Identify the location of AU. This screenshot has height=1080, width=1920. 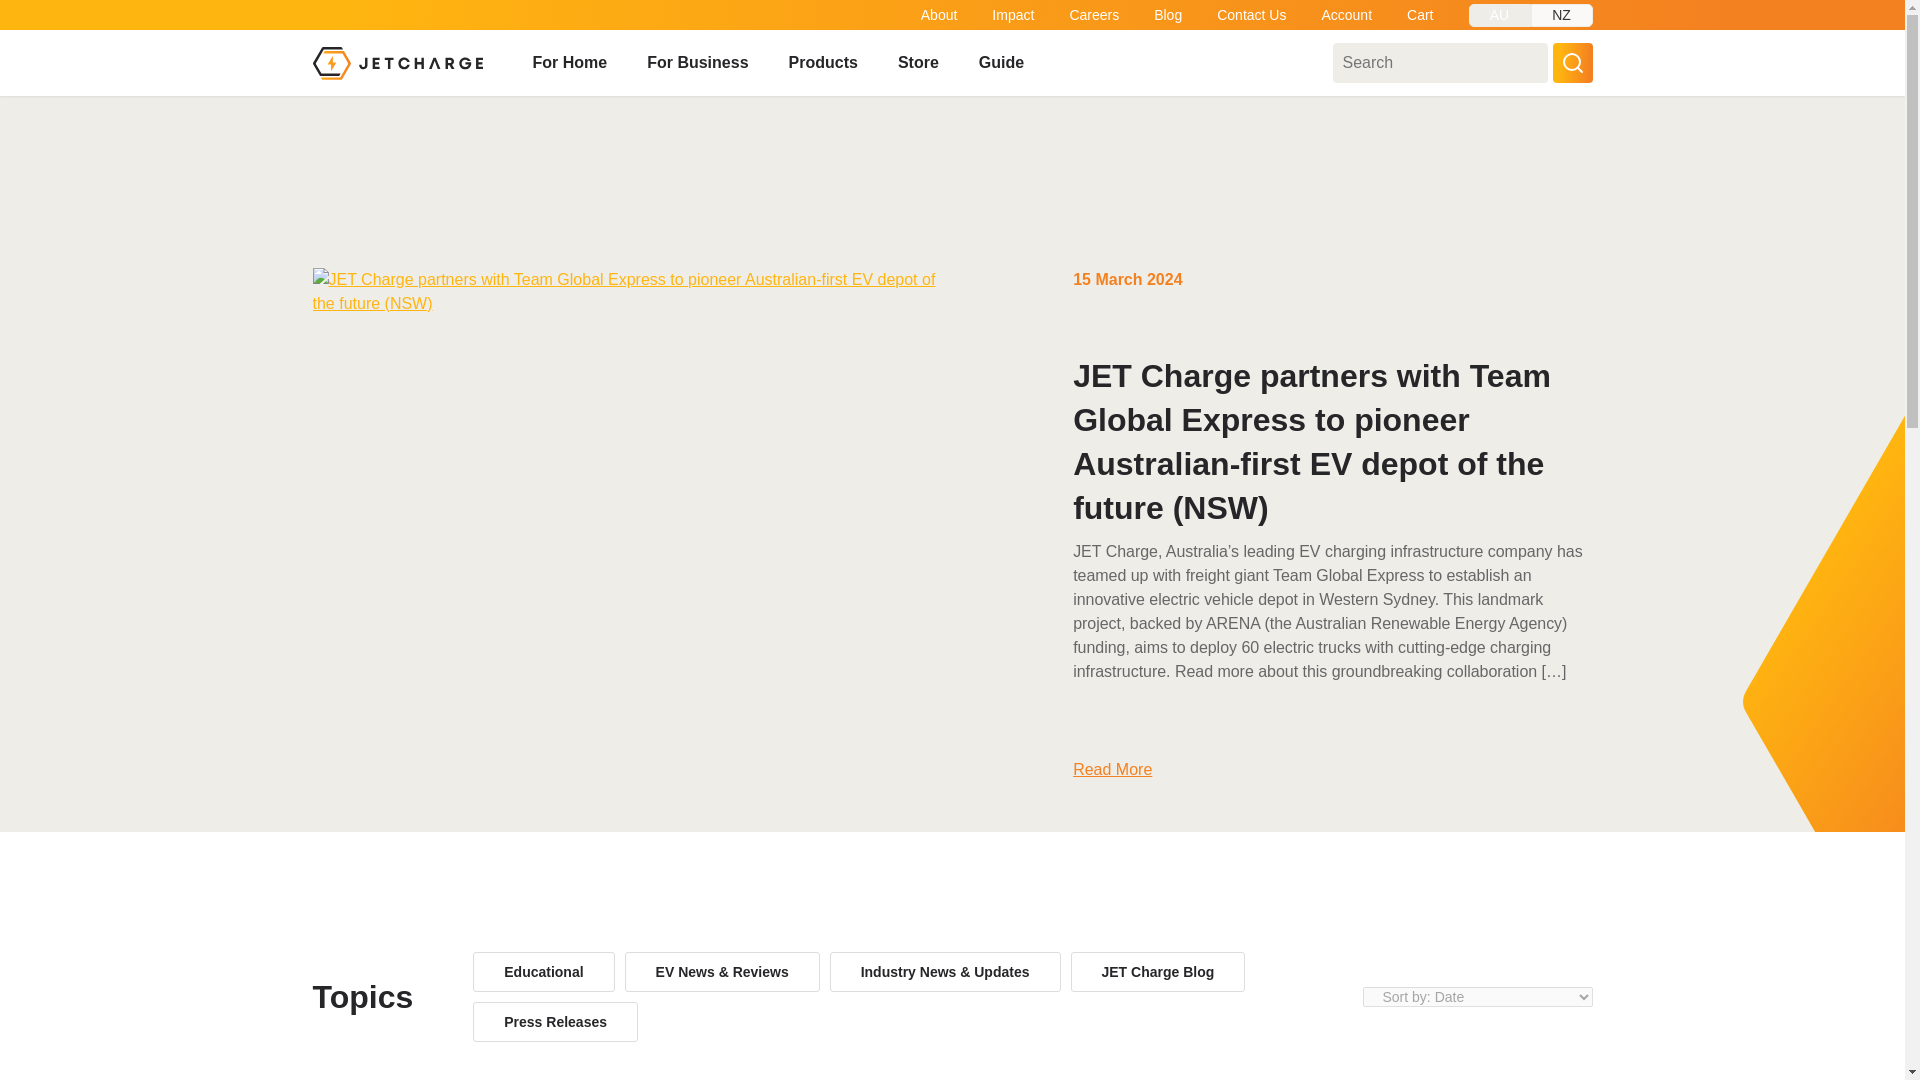
(1499, 16).